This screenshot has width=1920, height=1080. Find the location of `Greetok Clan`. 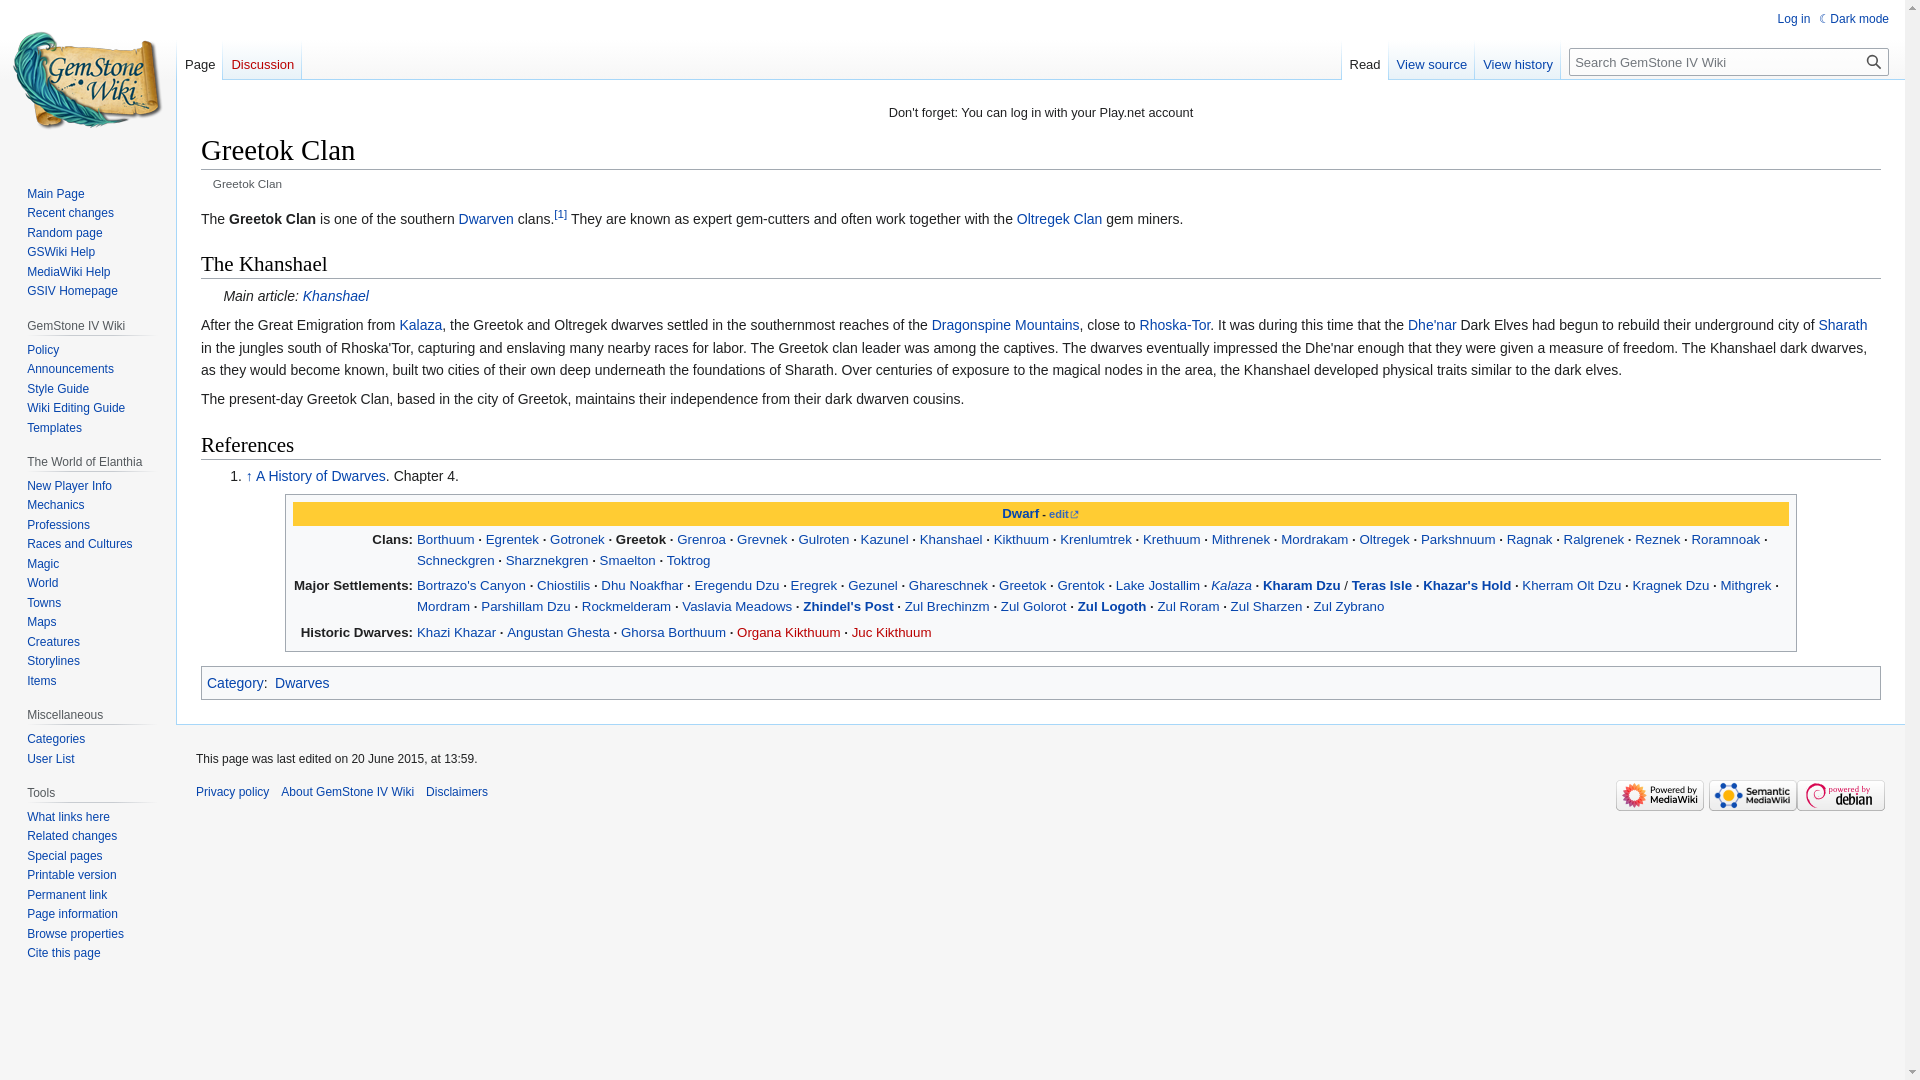

Greetok Clan is located at coordinates (272, 218).